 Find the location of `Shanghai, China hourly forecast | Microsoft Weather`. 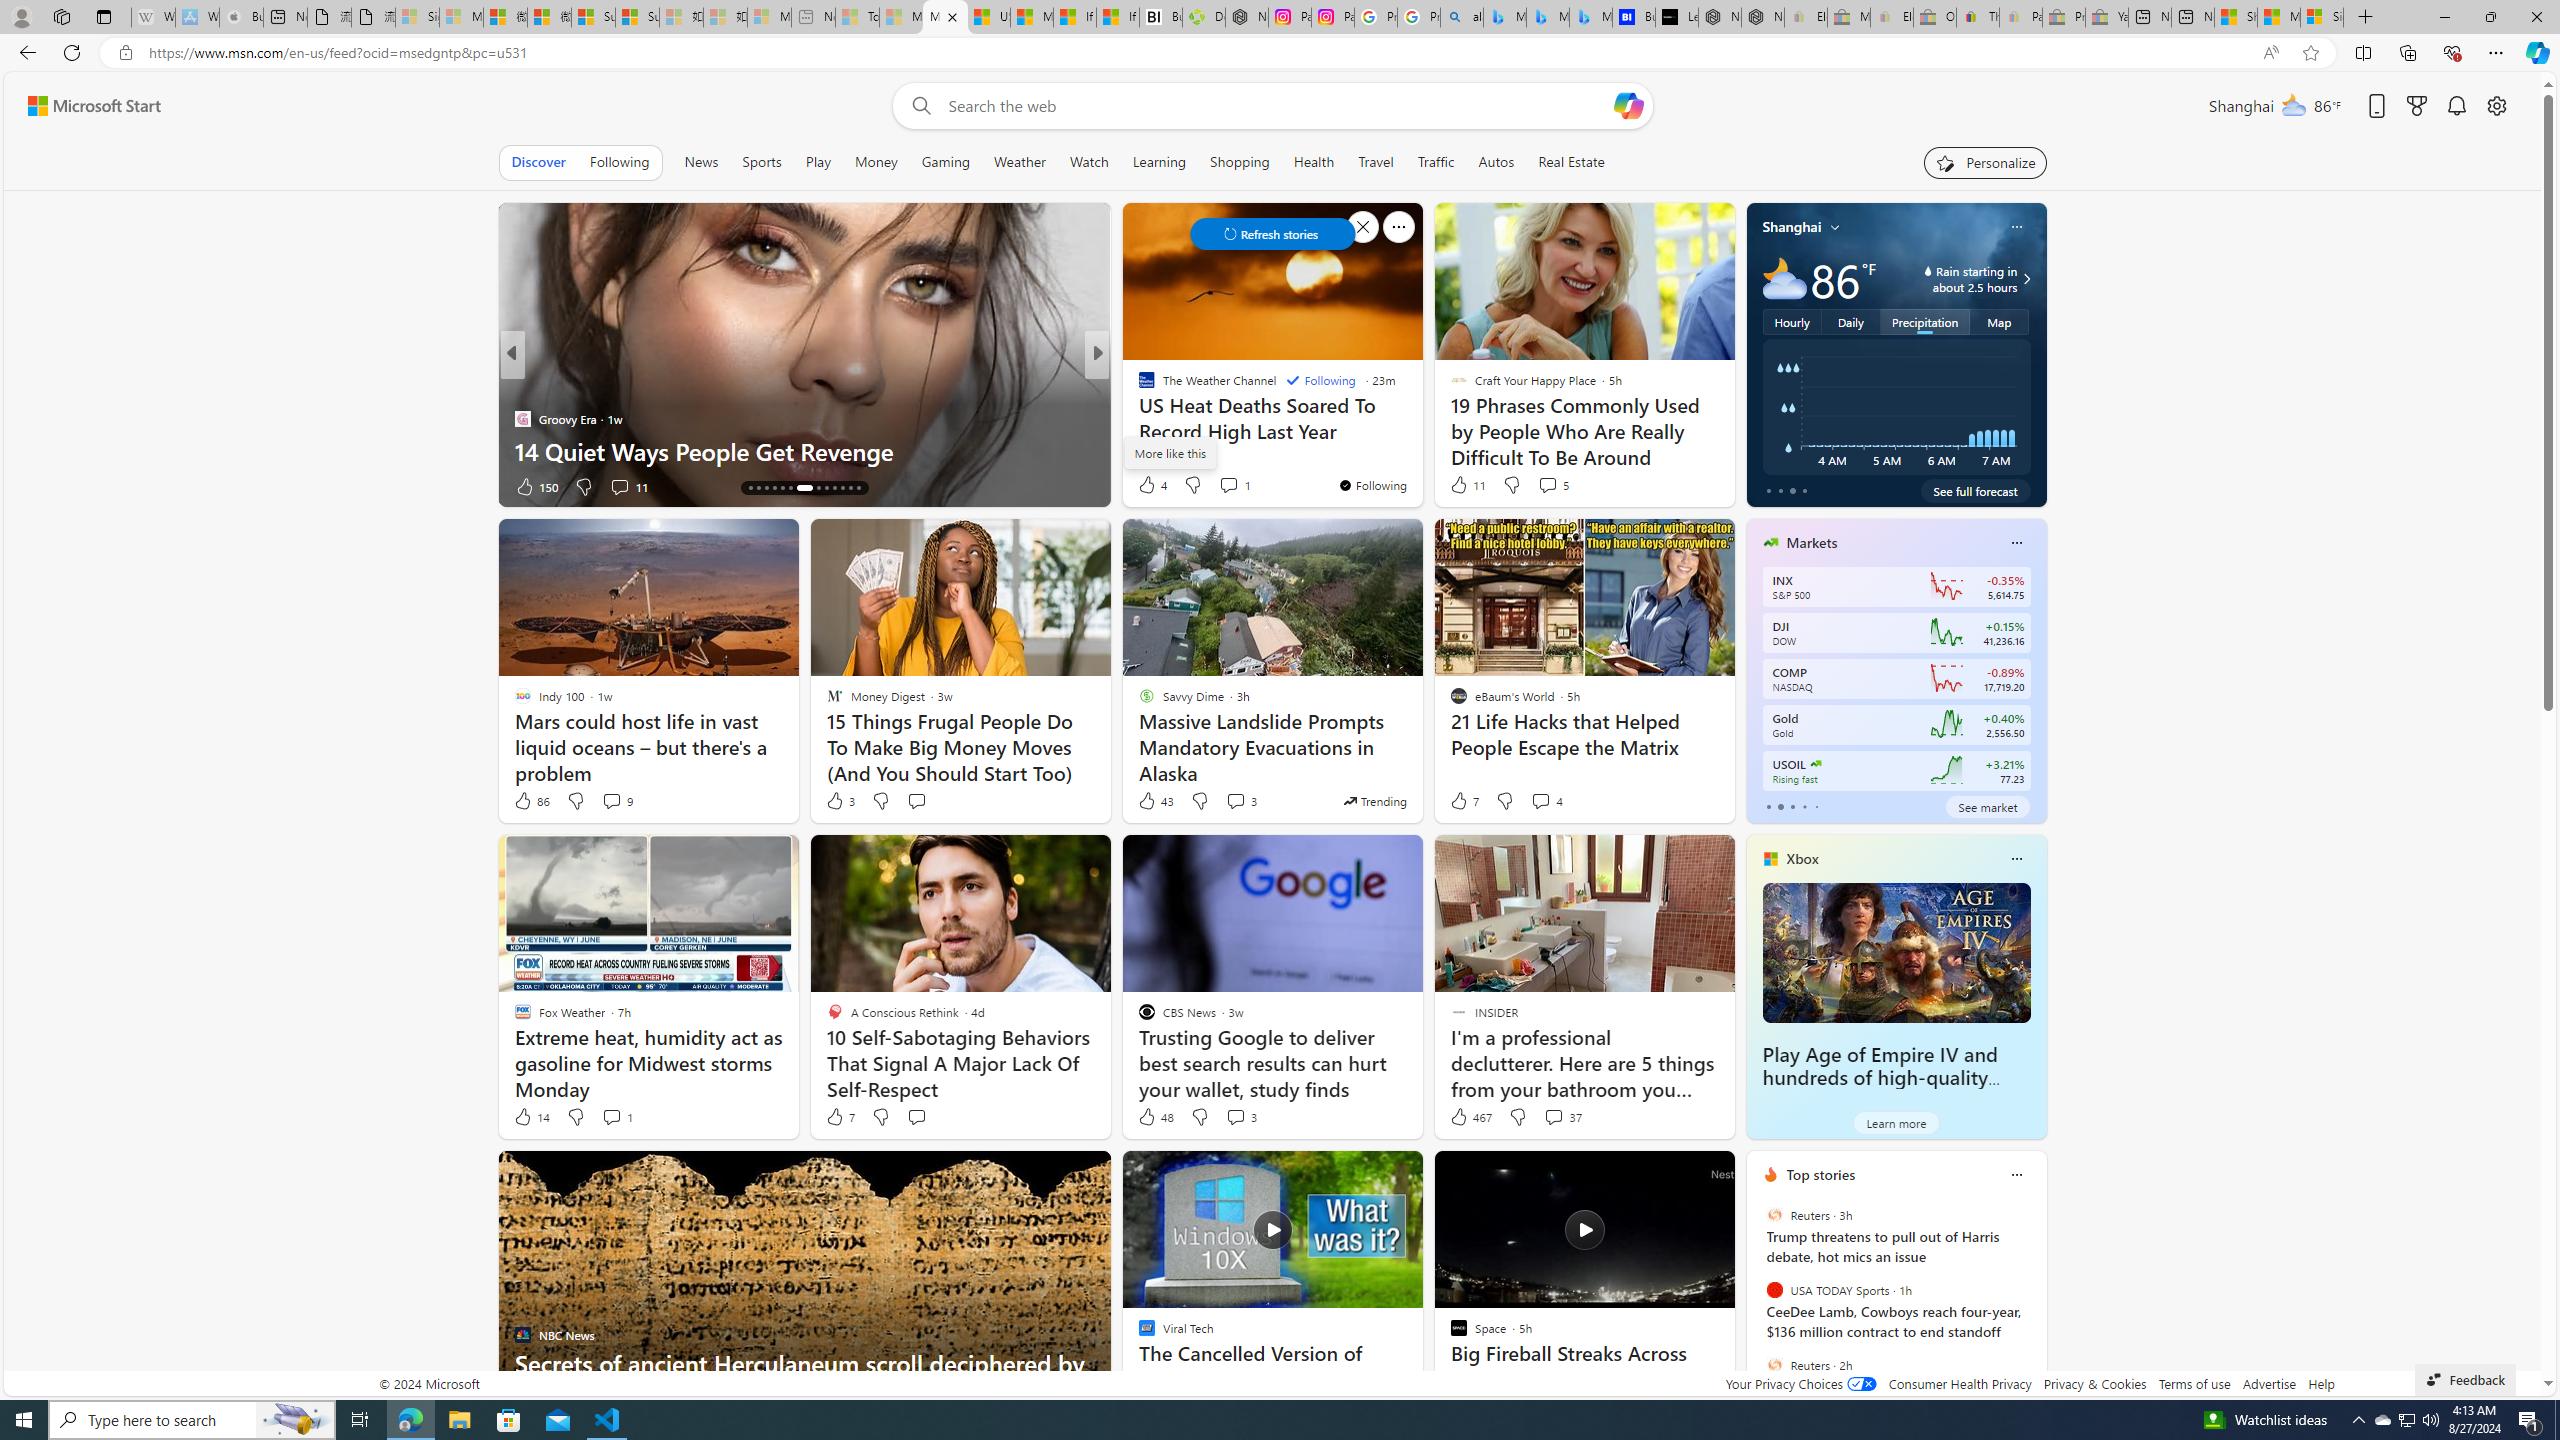

Shanghai, China hourly forecast | Microsoft Weather is located at coordinates (2236, 17).